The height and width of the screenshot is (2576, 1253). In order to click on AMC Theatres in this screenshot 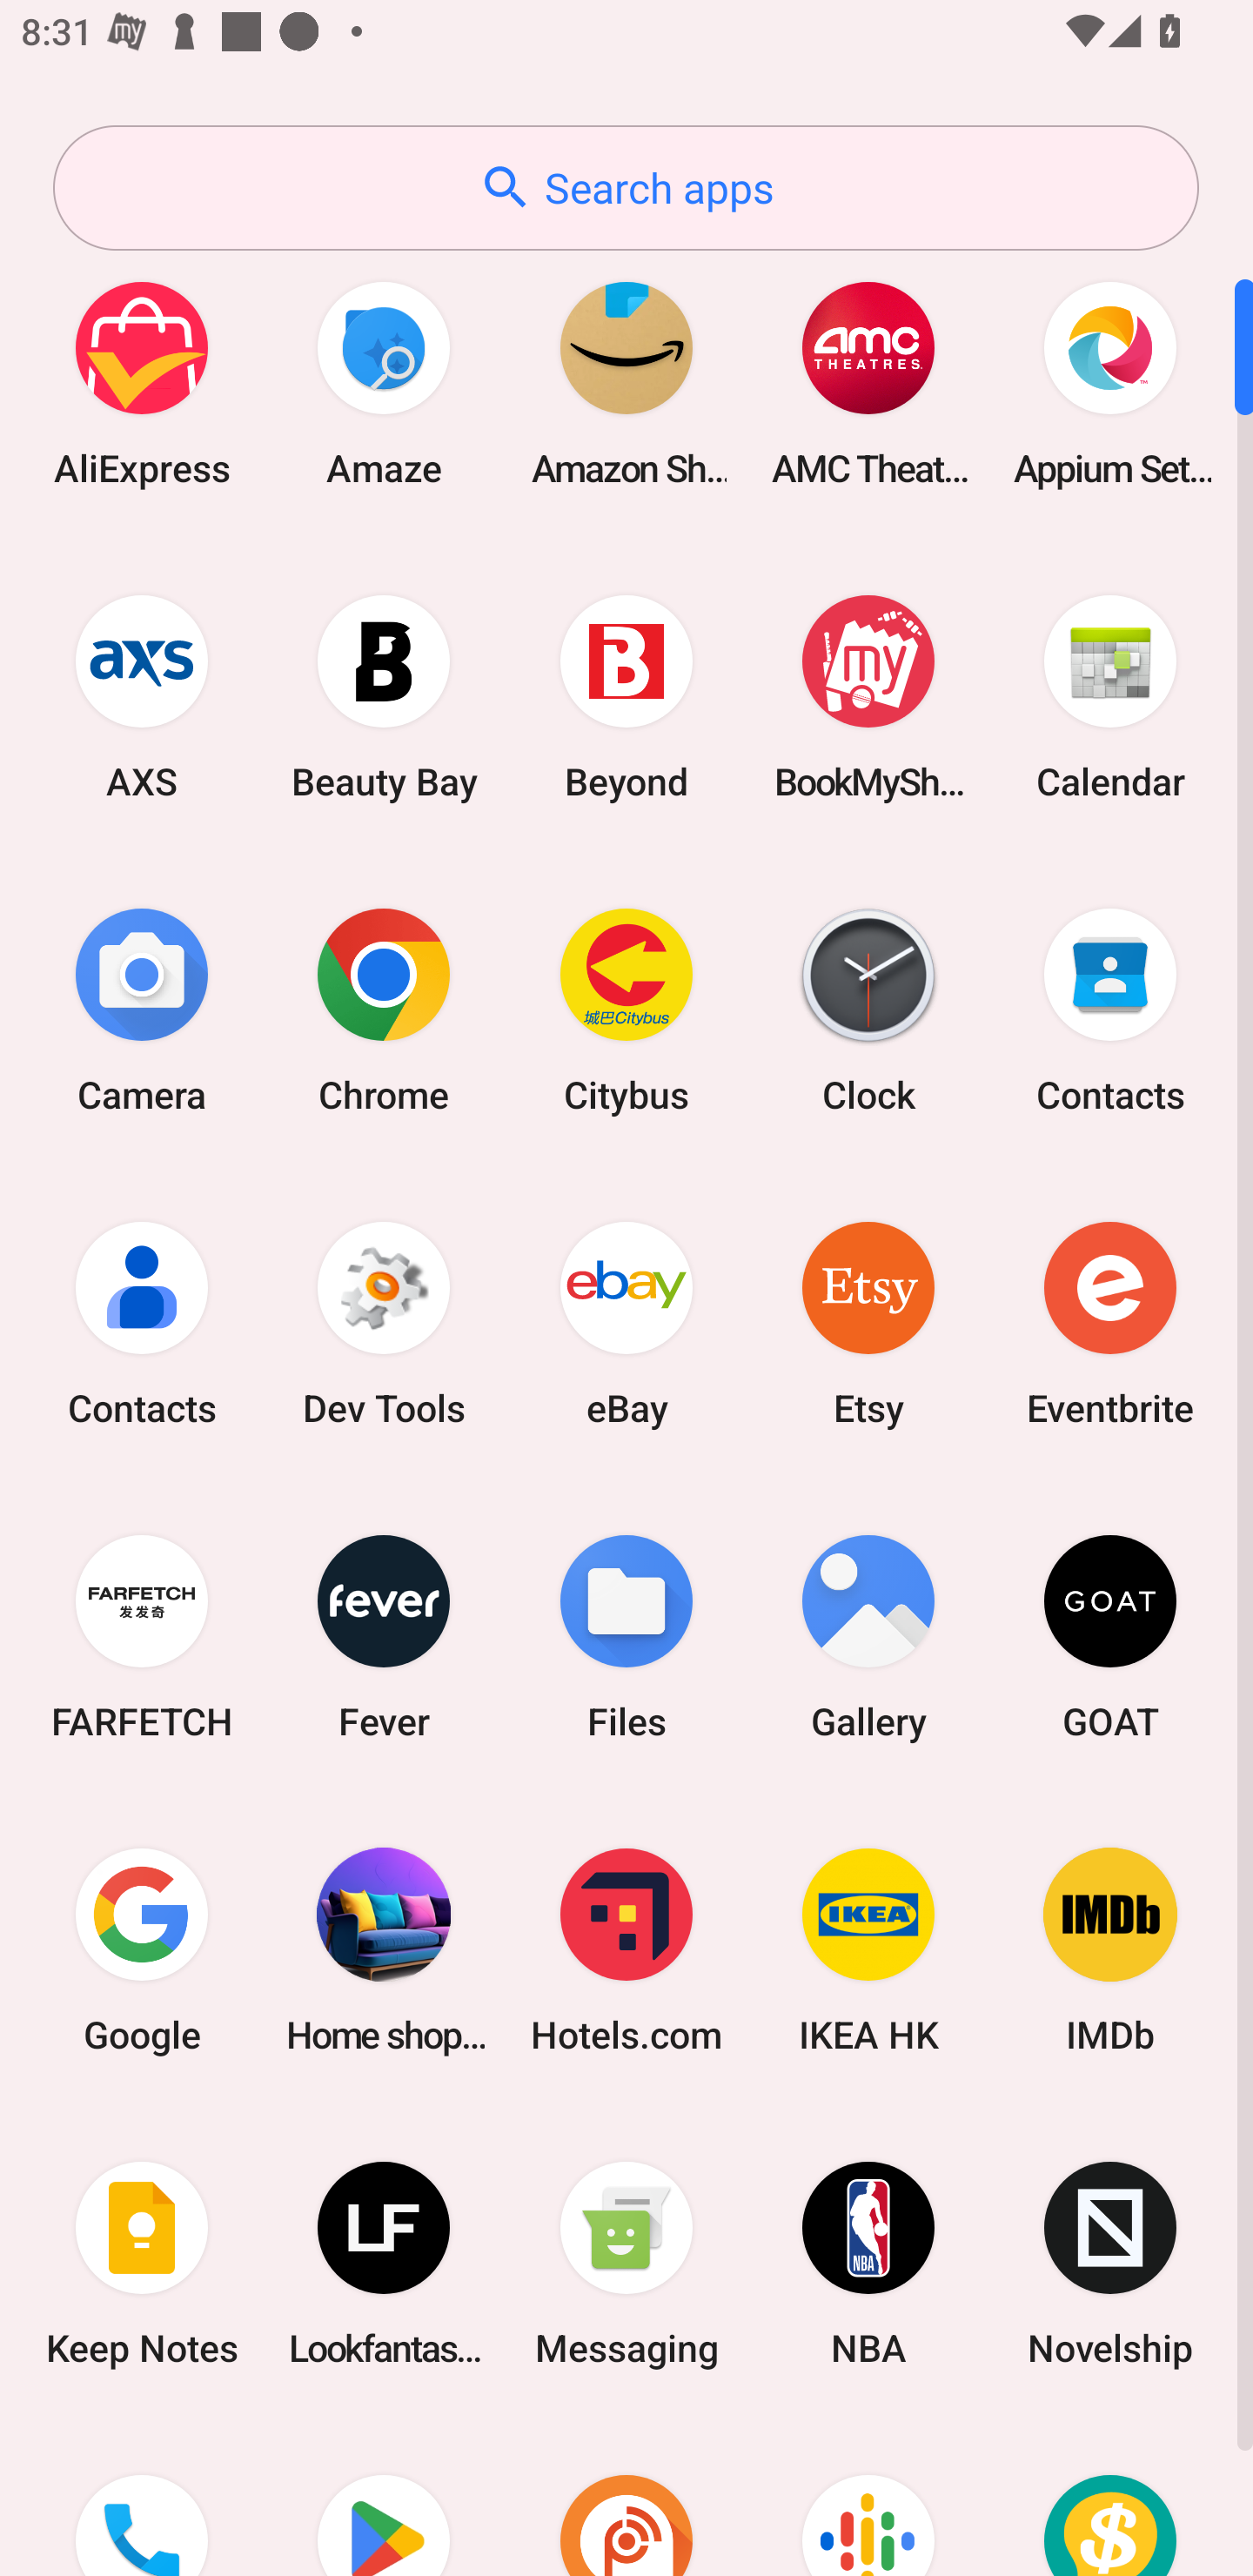, I will do `click(868, 383)`.